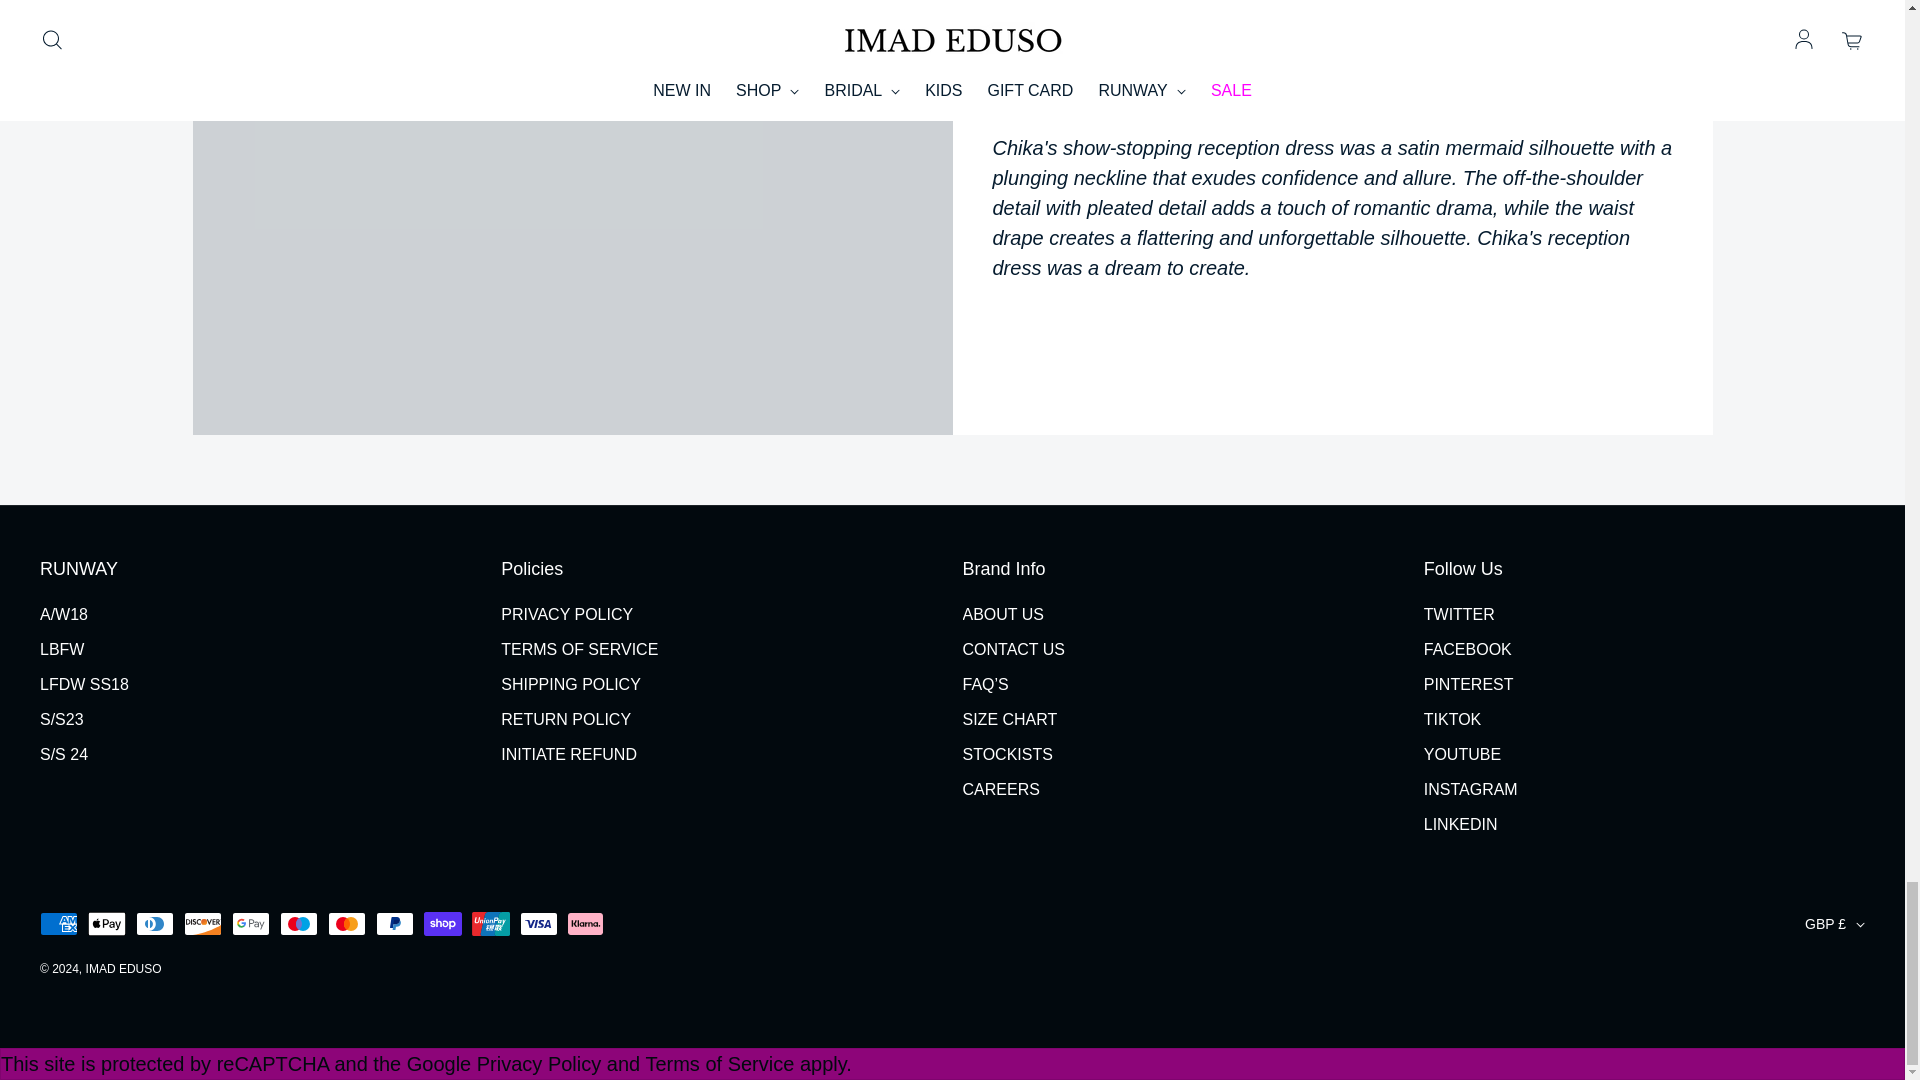  What do you see at coordinates (347, 924) in the screenshot?
I see `Mastercard` at bounding box center [347, 924].